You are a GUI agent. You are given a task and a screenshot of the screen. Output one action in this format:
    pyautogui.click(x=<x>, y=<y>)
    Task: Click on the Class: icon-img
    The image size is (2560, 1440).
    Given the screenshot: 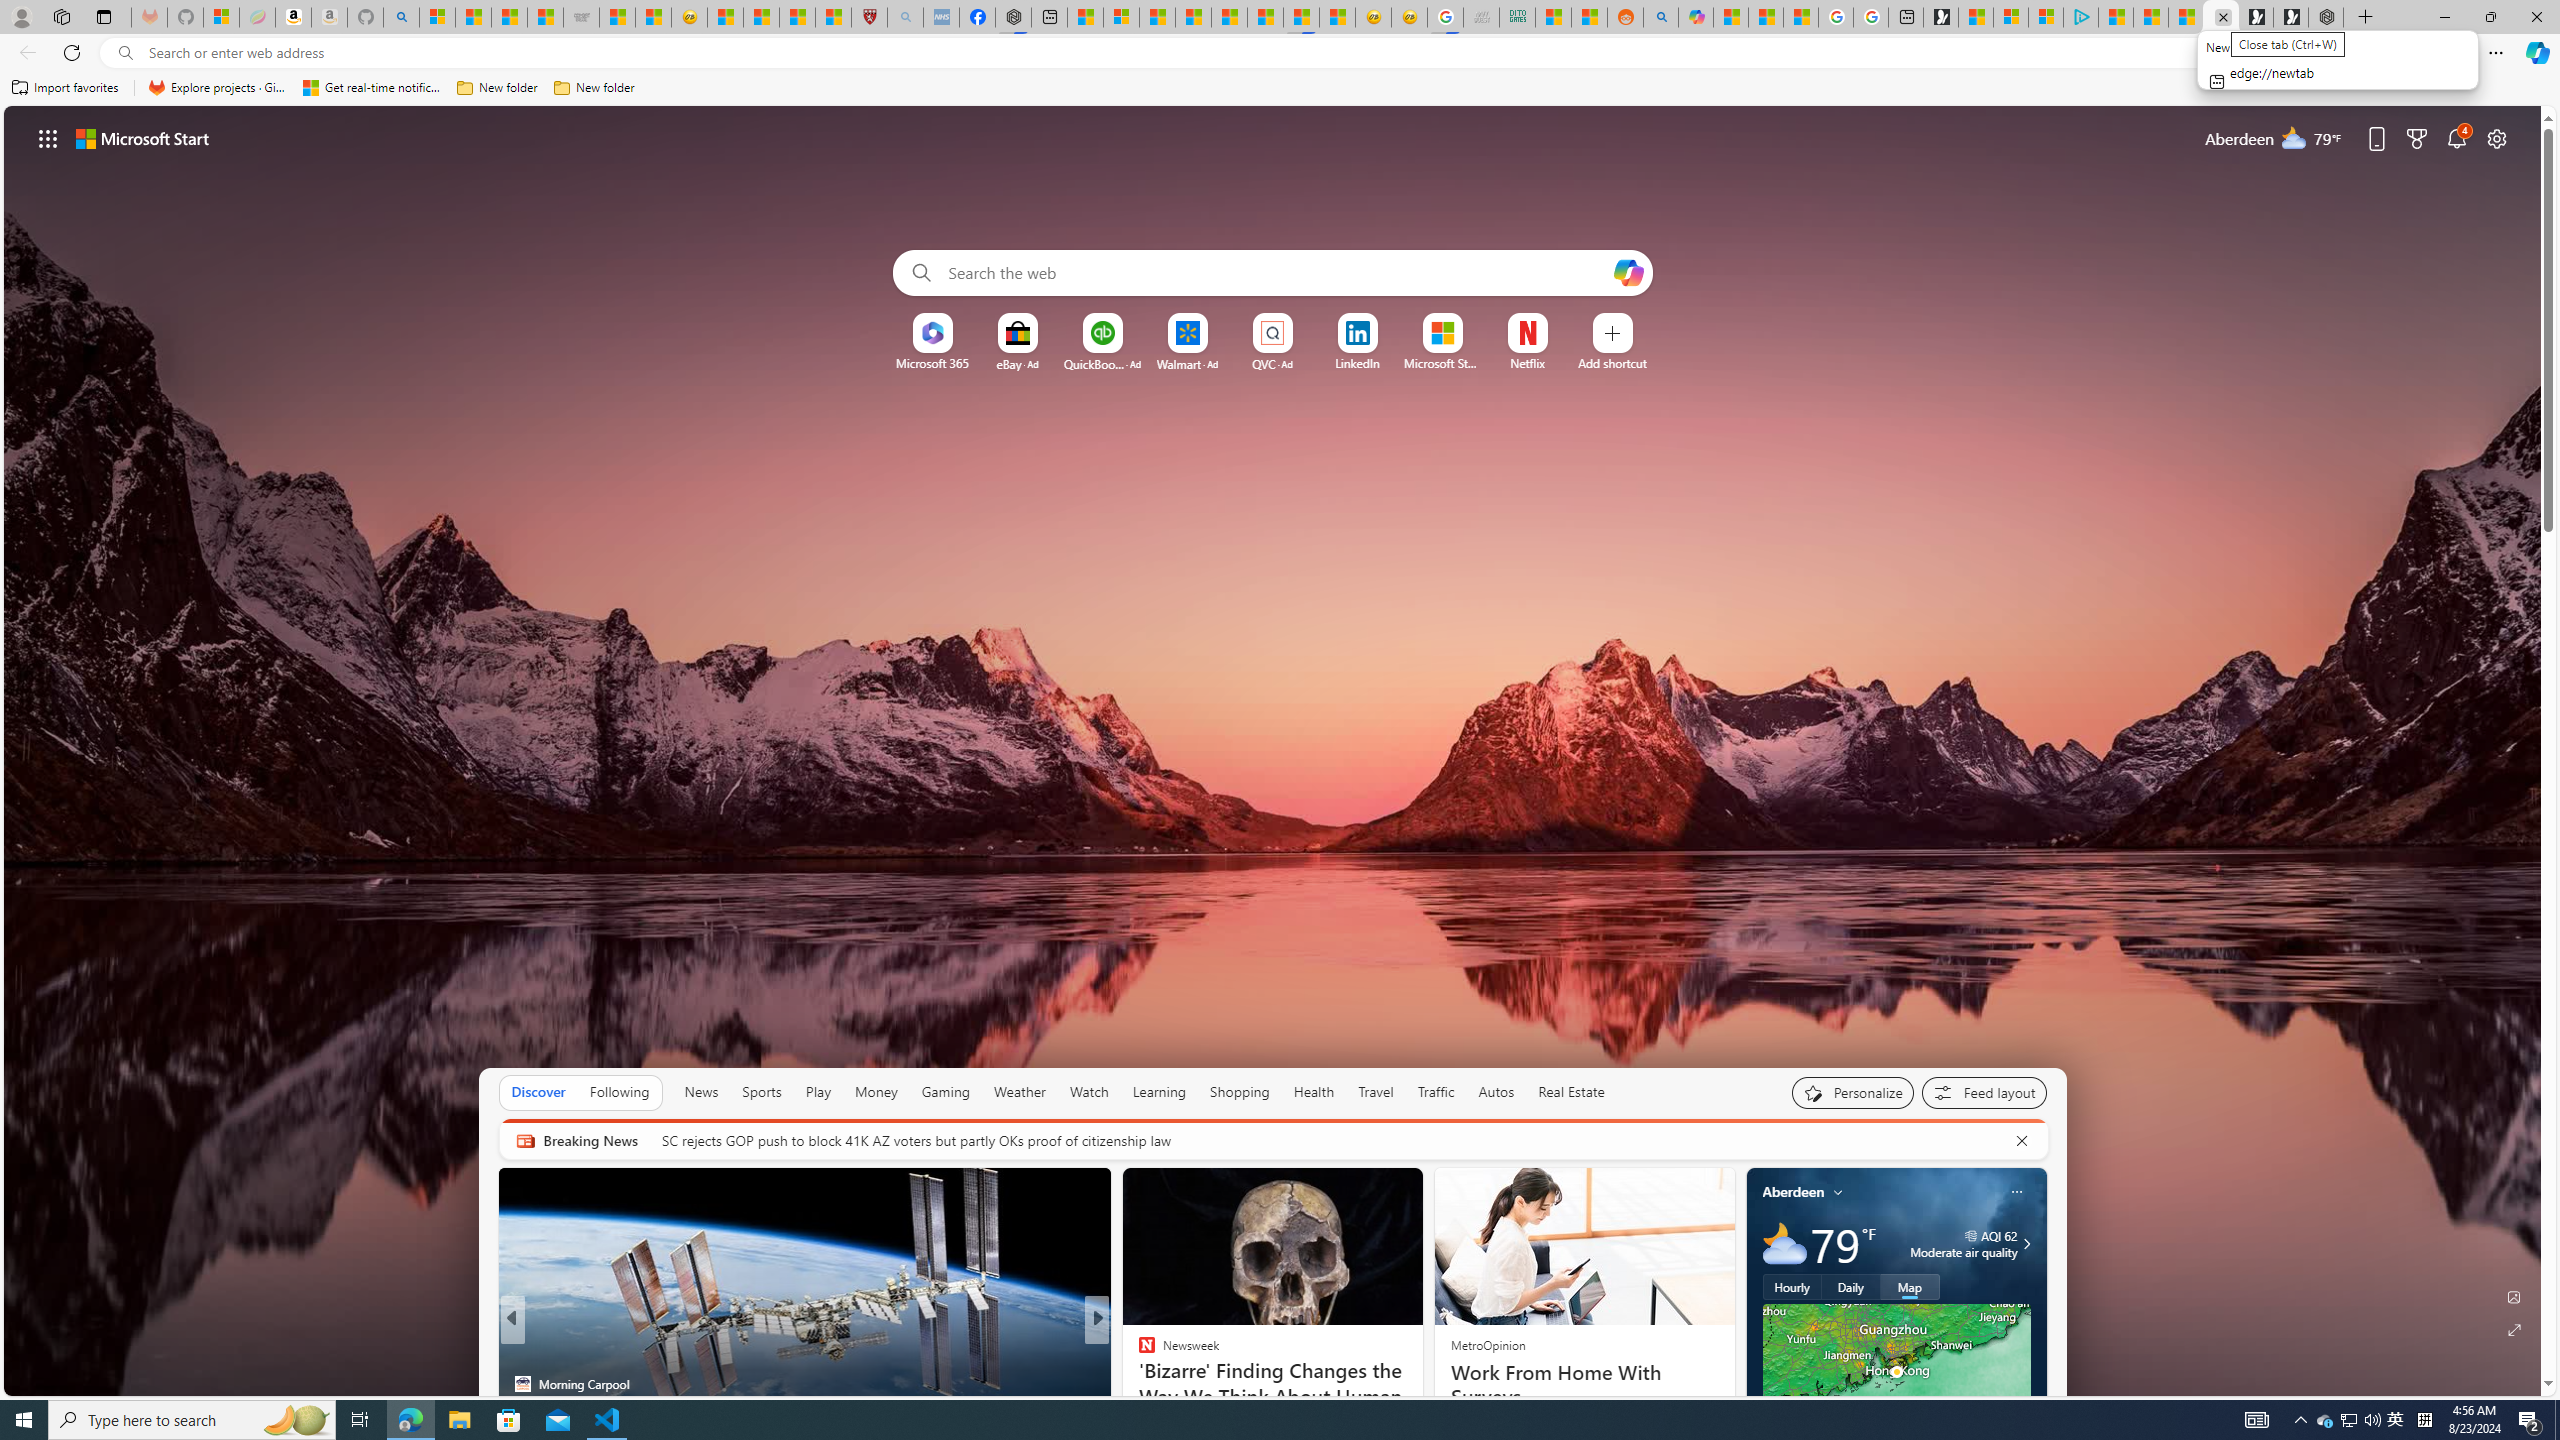 What is the action you would take?
    pyautogui.click(x=2016, y=1191)
    